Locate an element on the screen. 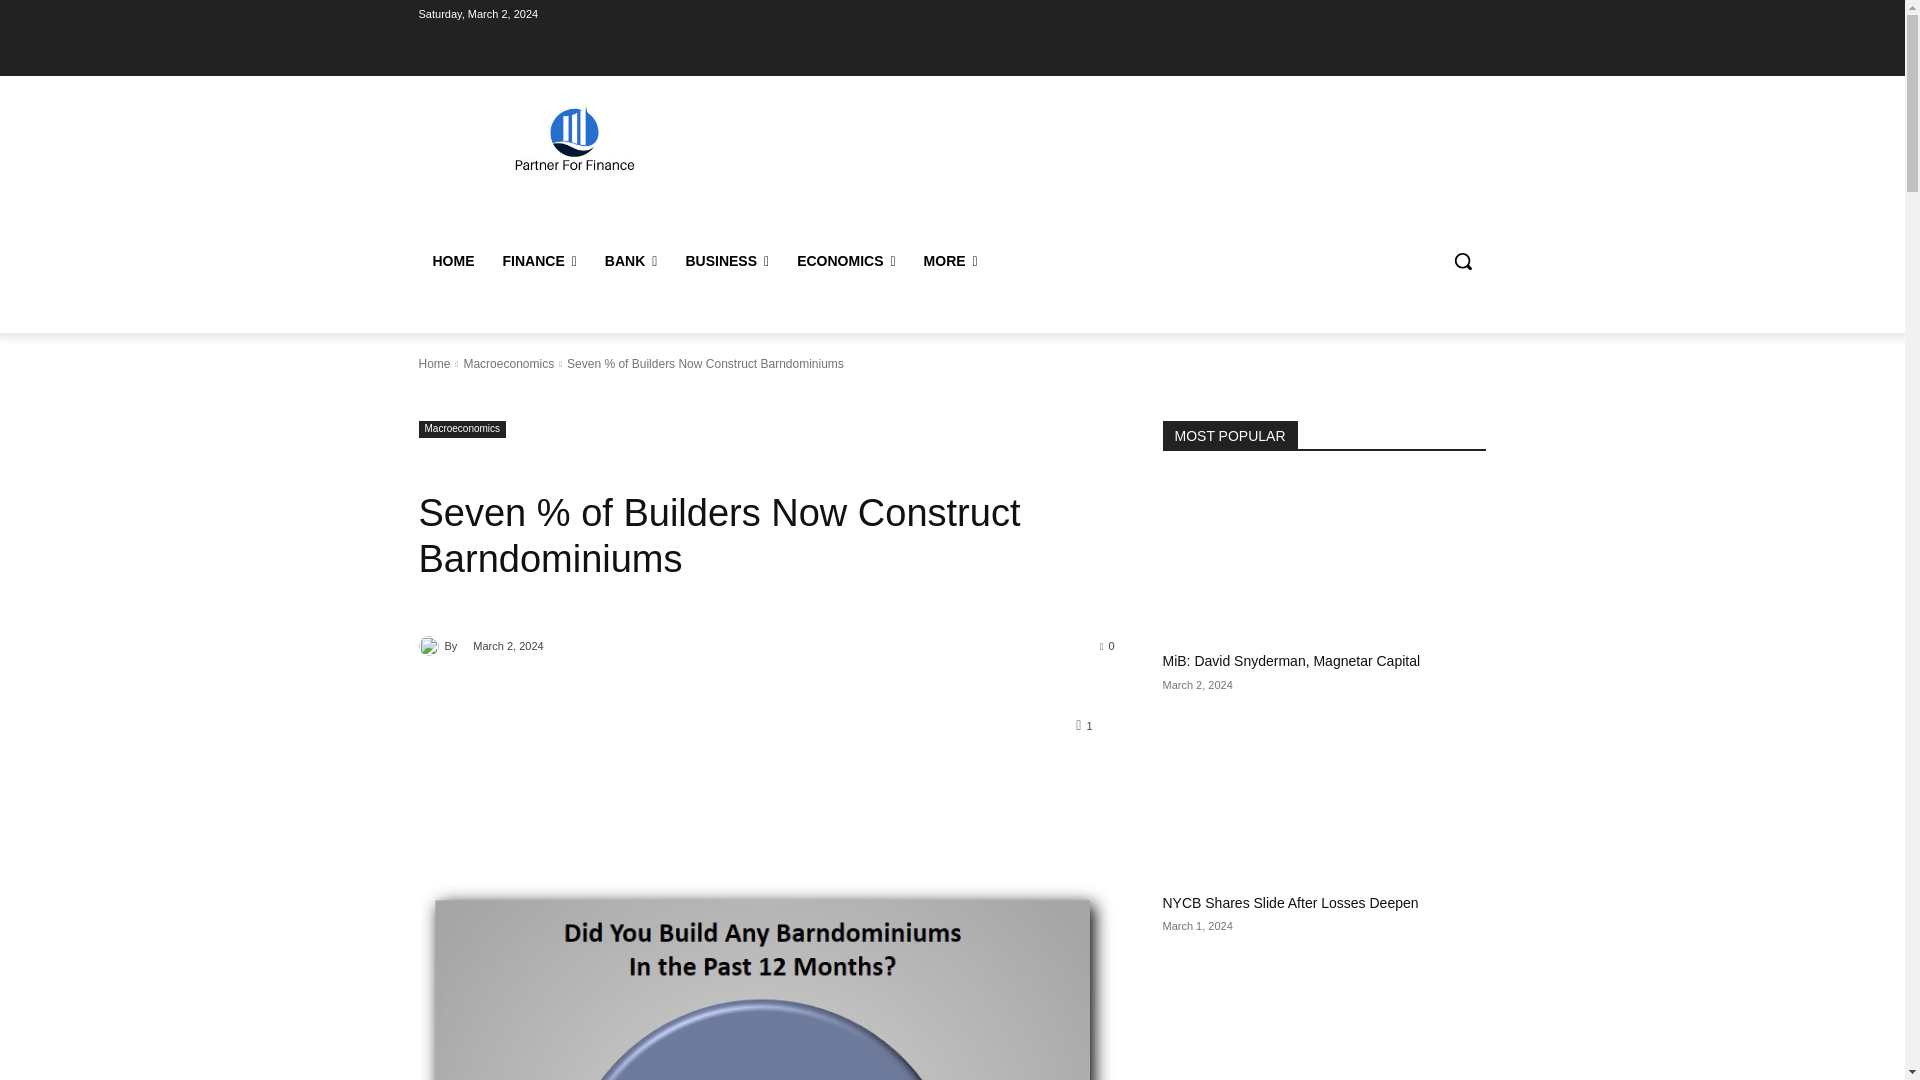  HOME is located at coordinates (452, 260).